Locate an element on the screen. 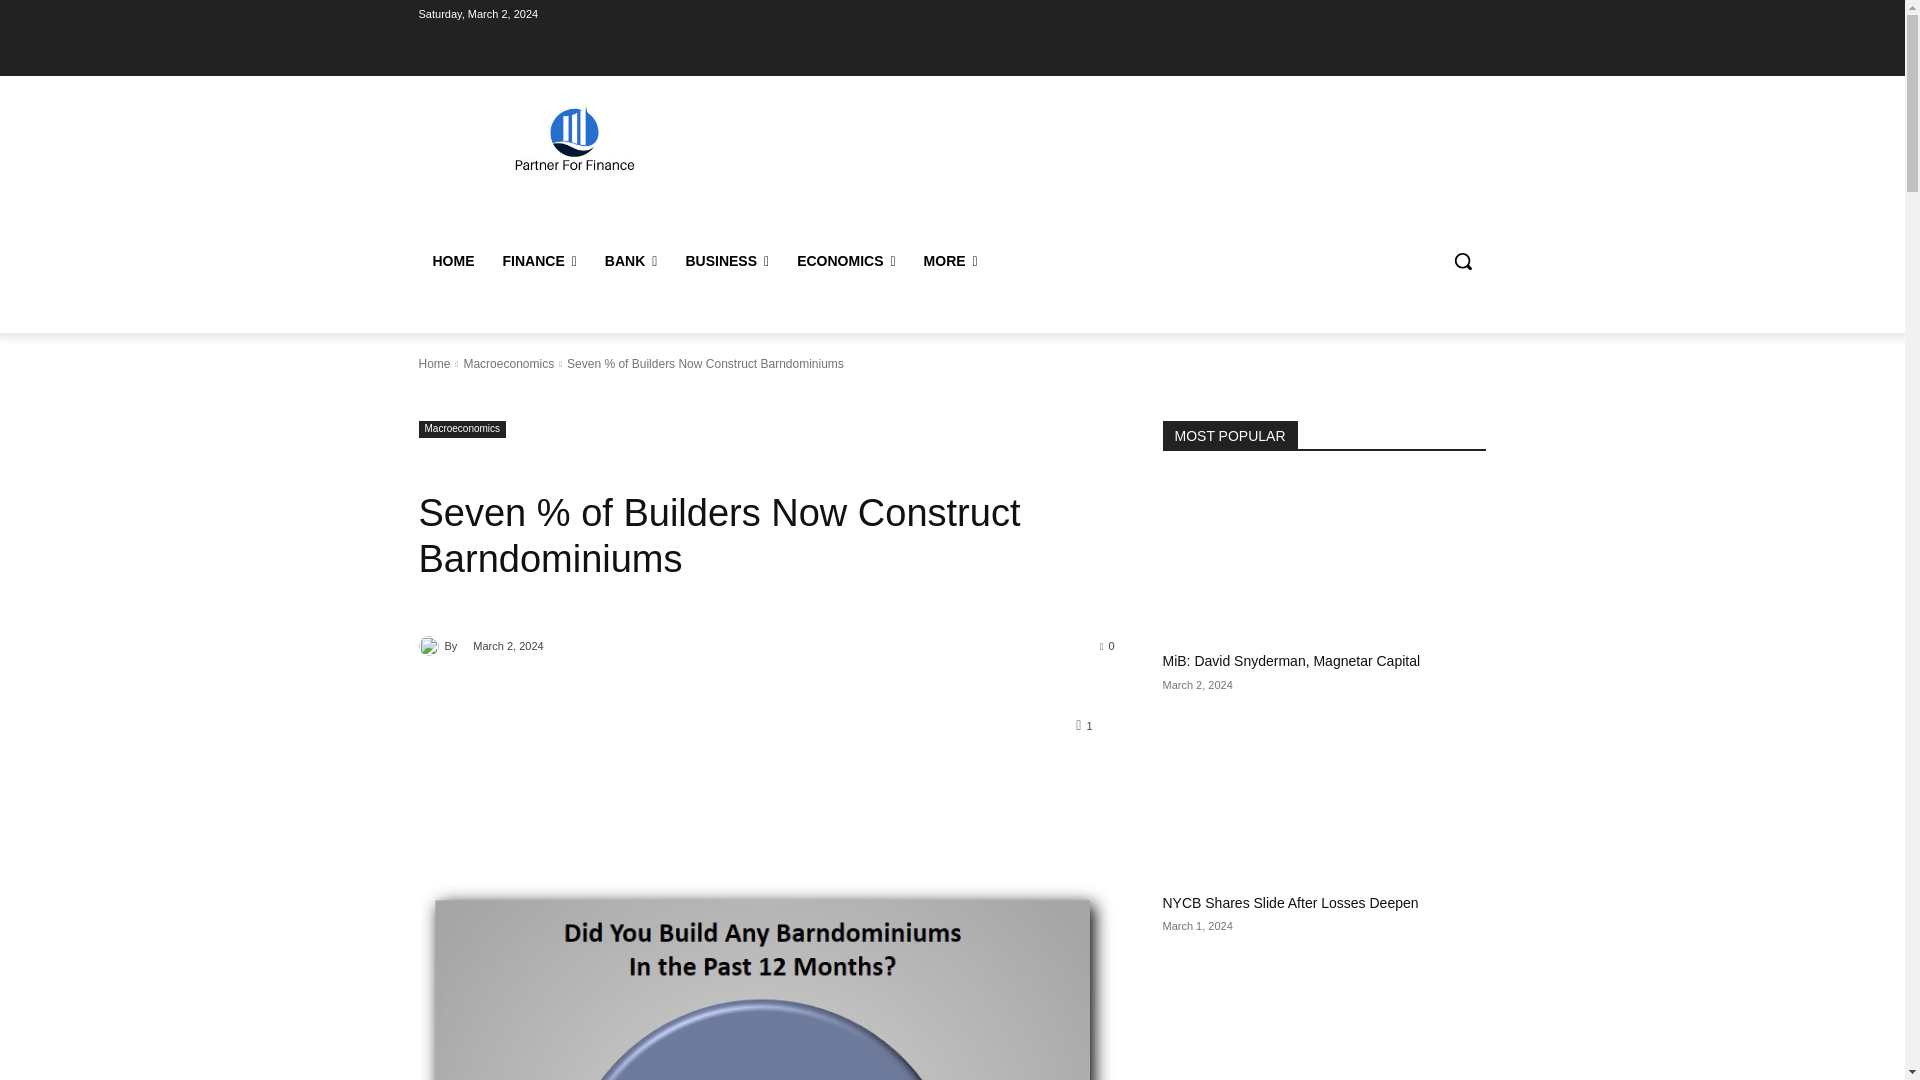  HOME is located at coordinates (452, 260).